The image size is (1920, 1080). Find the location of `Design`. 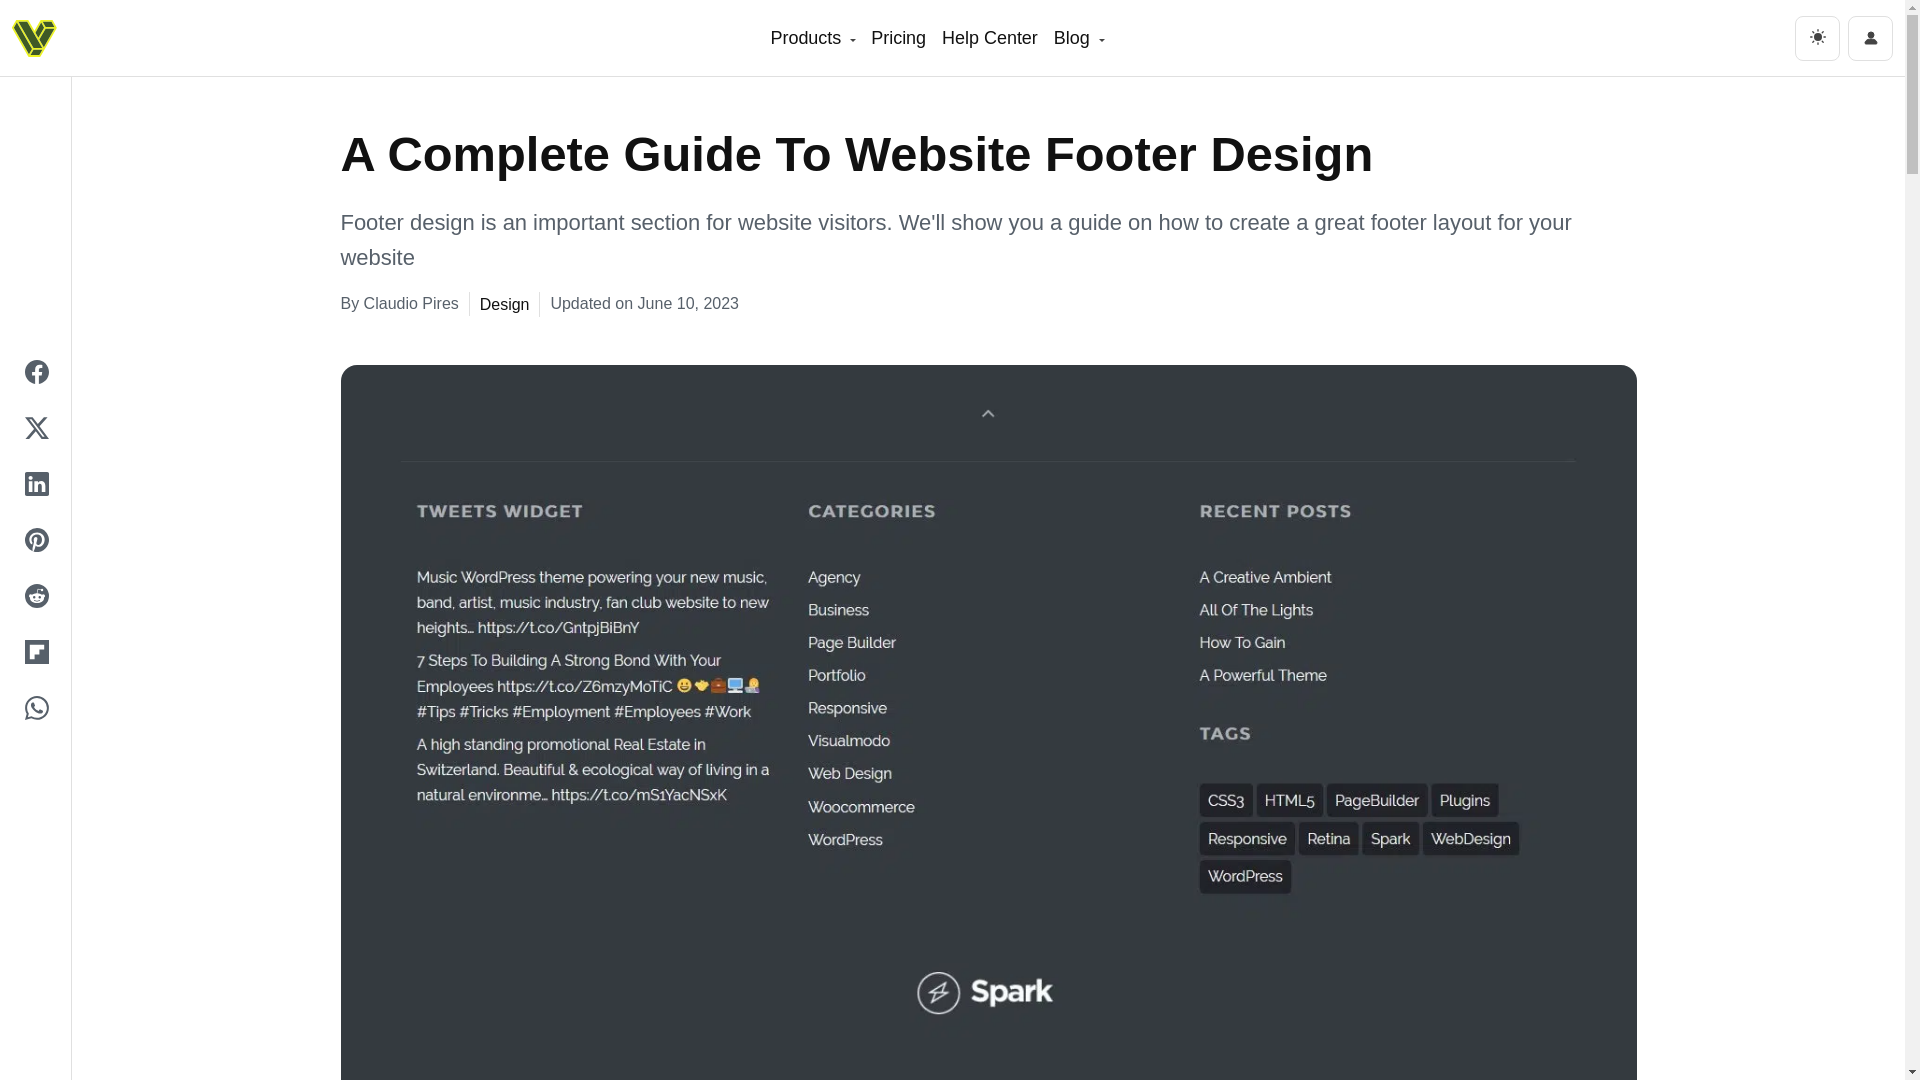

Design is located at coordinates (500, 304).